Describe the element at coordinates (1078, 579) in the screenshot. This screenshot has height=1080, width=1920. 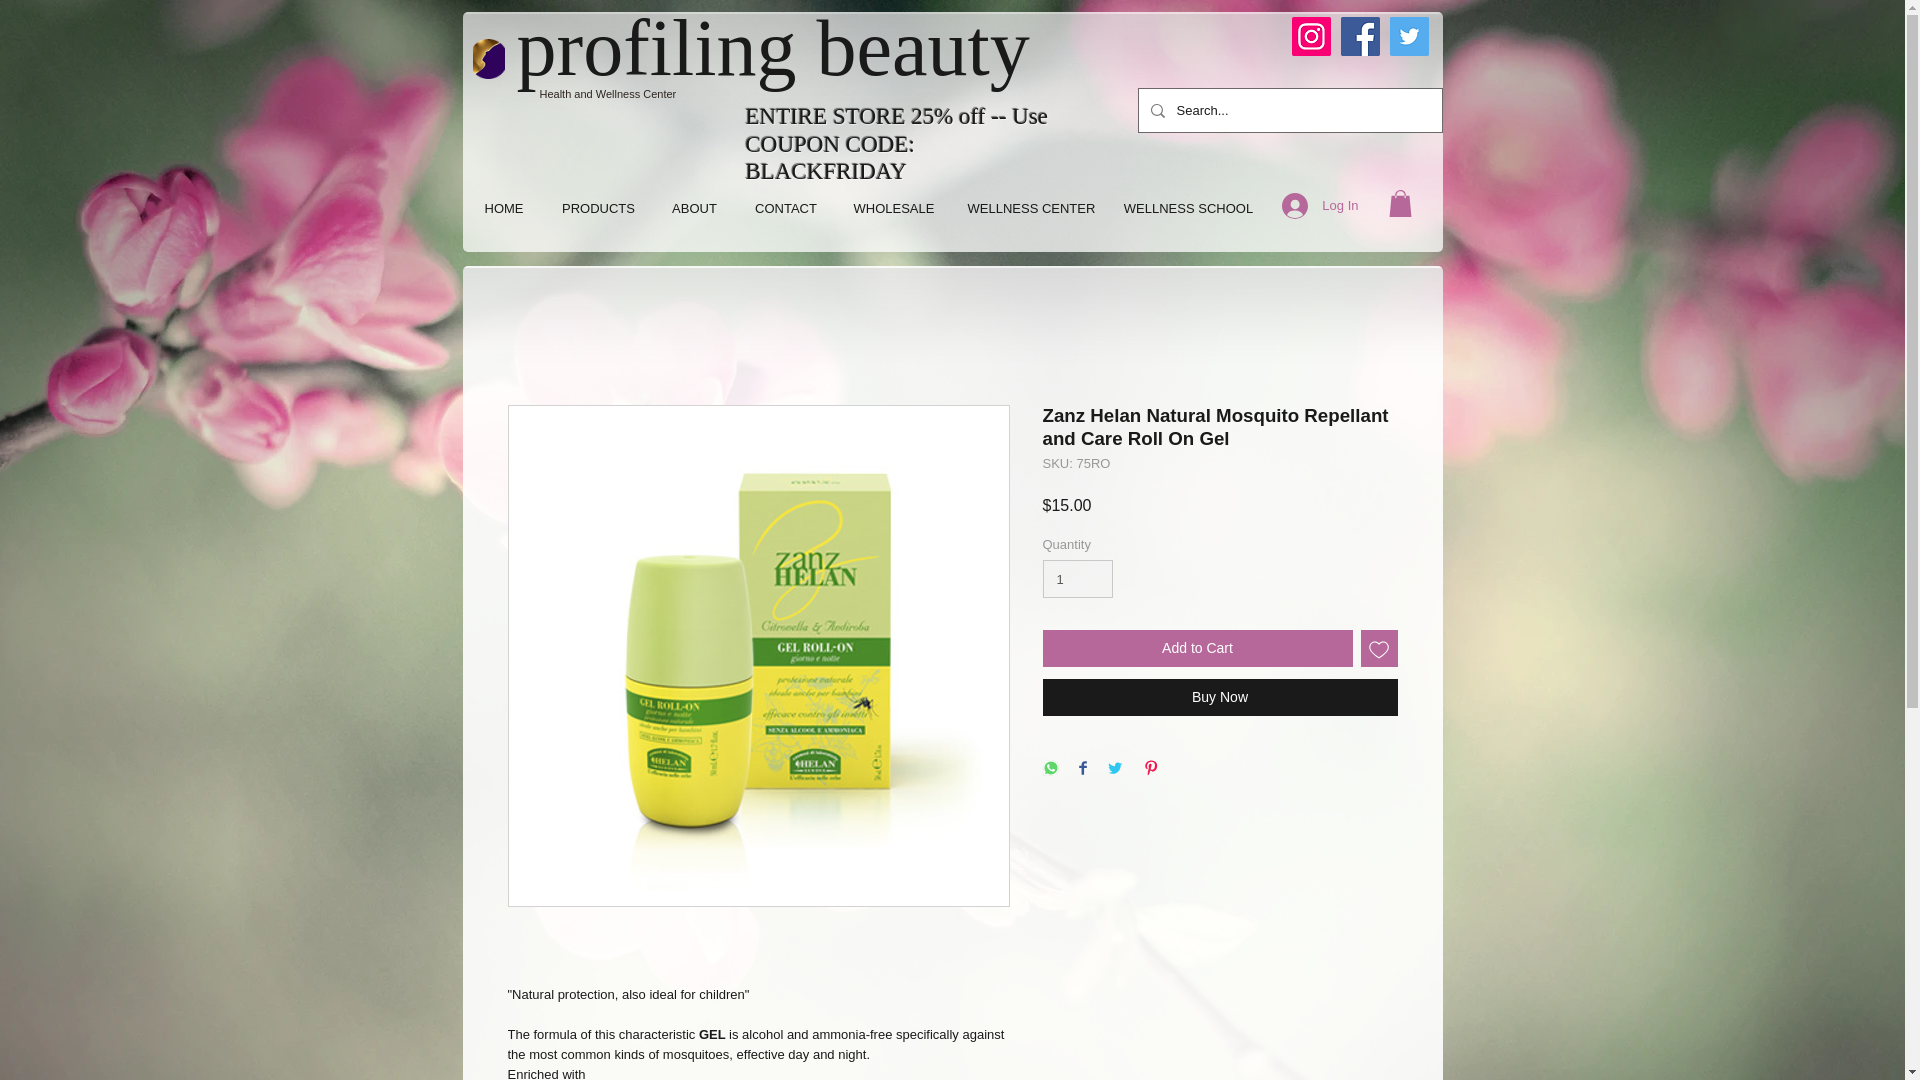
I see `1` at that location.